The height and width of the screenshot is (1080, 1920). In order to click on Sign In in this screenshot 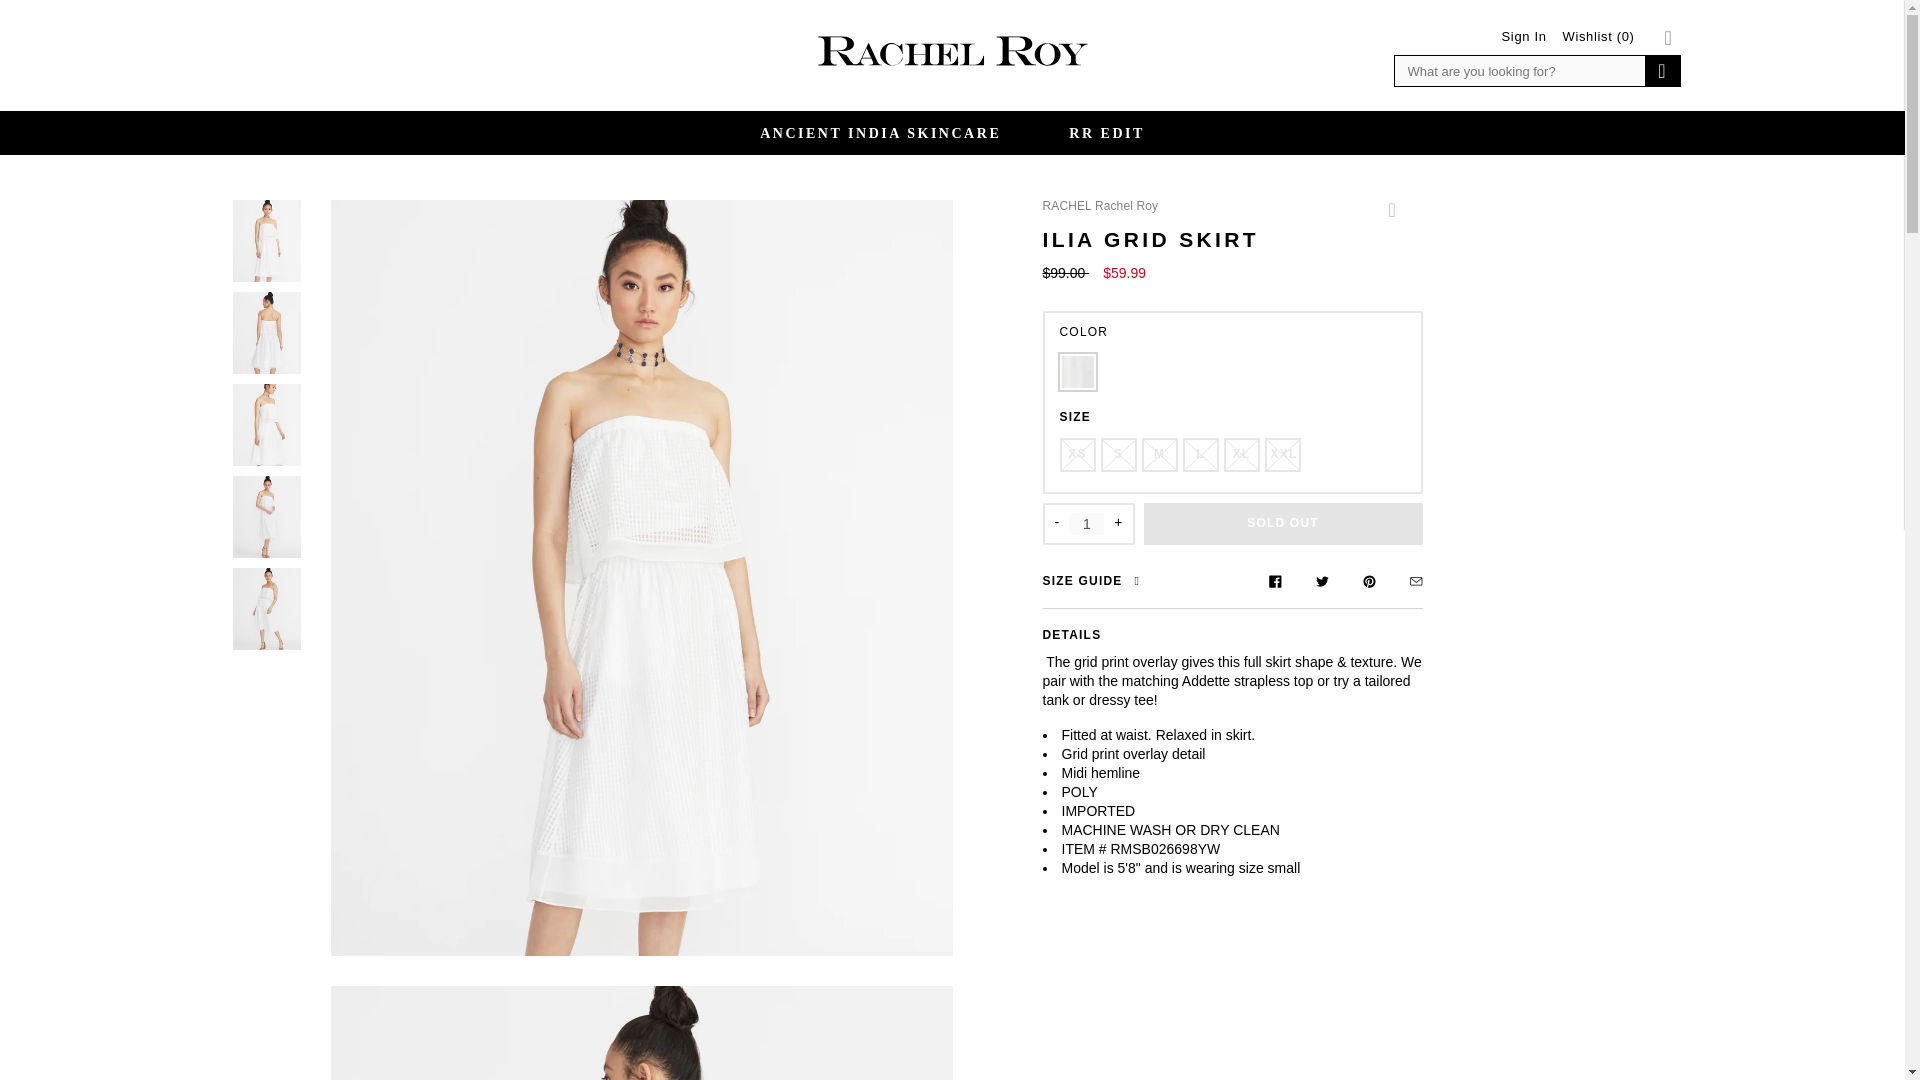, I will do `click(1524, 36)`.